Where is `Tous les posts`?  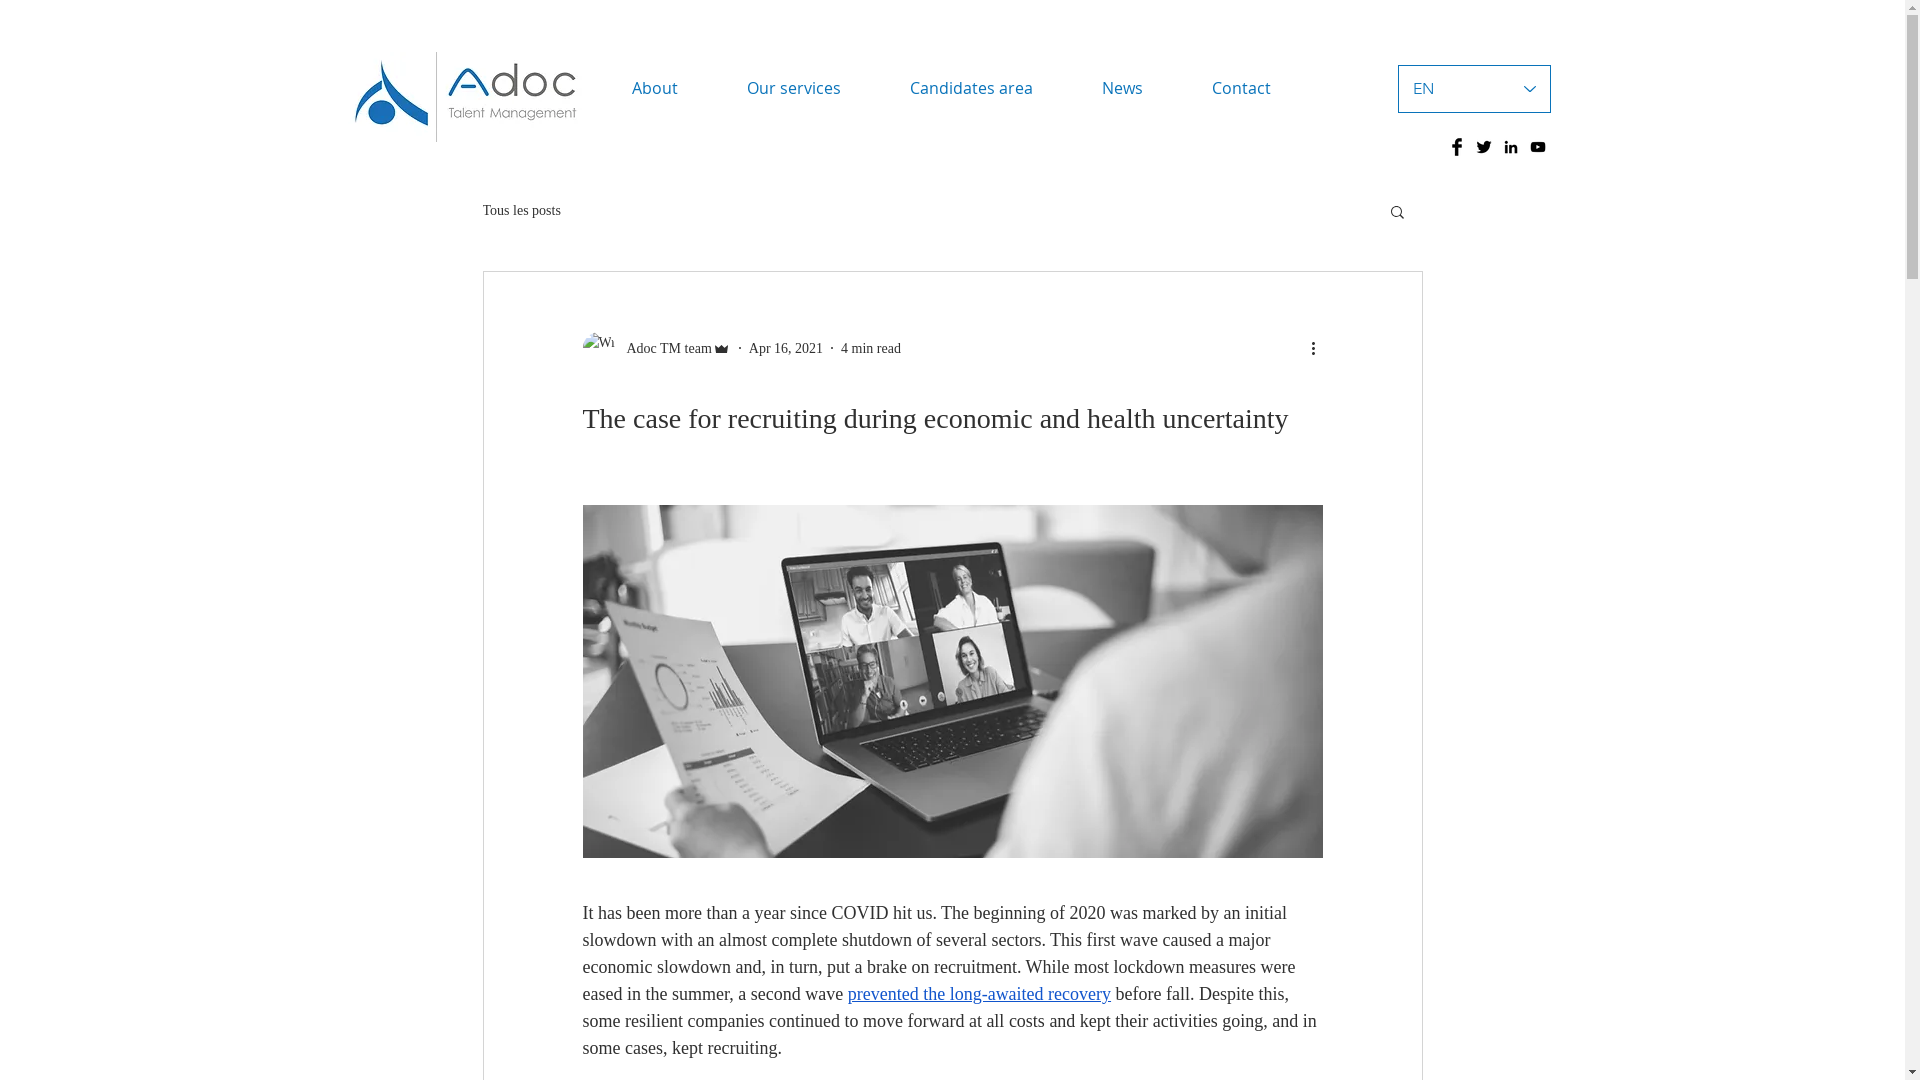
Tous les posts is located at coordinates (521, 211).